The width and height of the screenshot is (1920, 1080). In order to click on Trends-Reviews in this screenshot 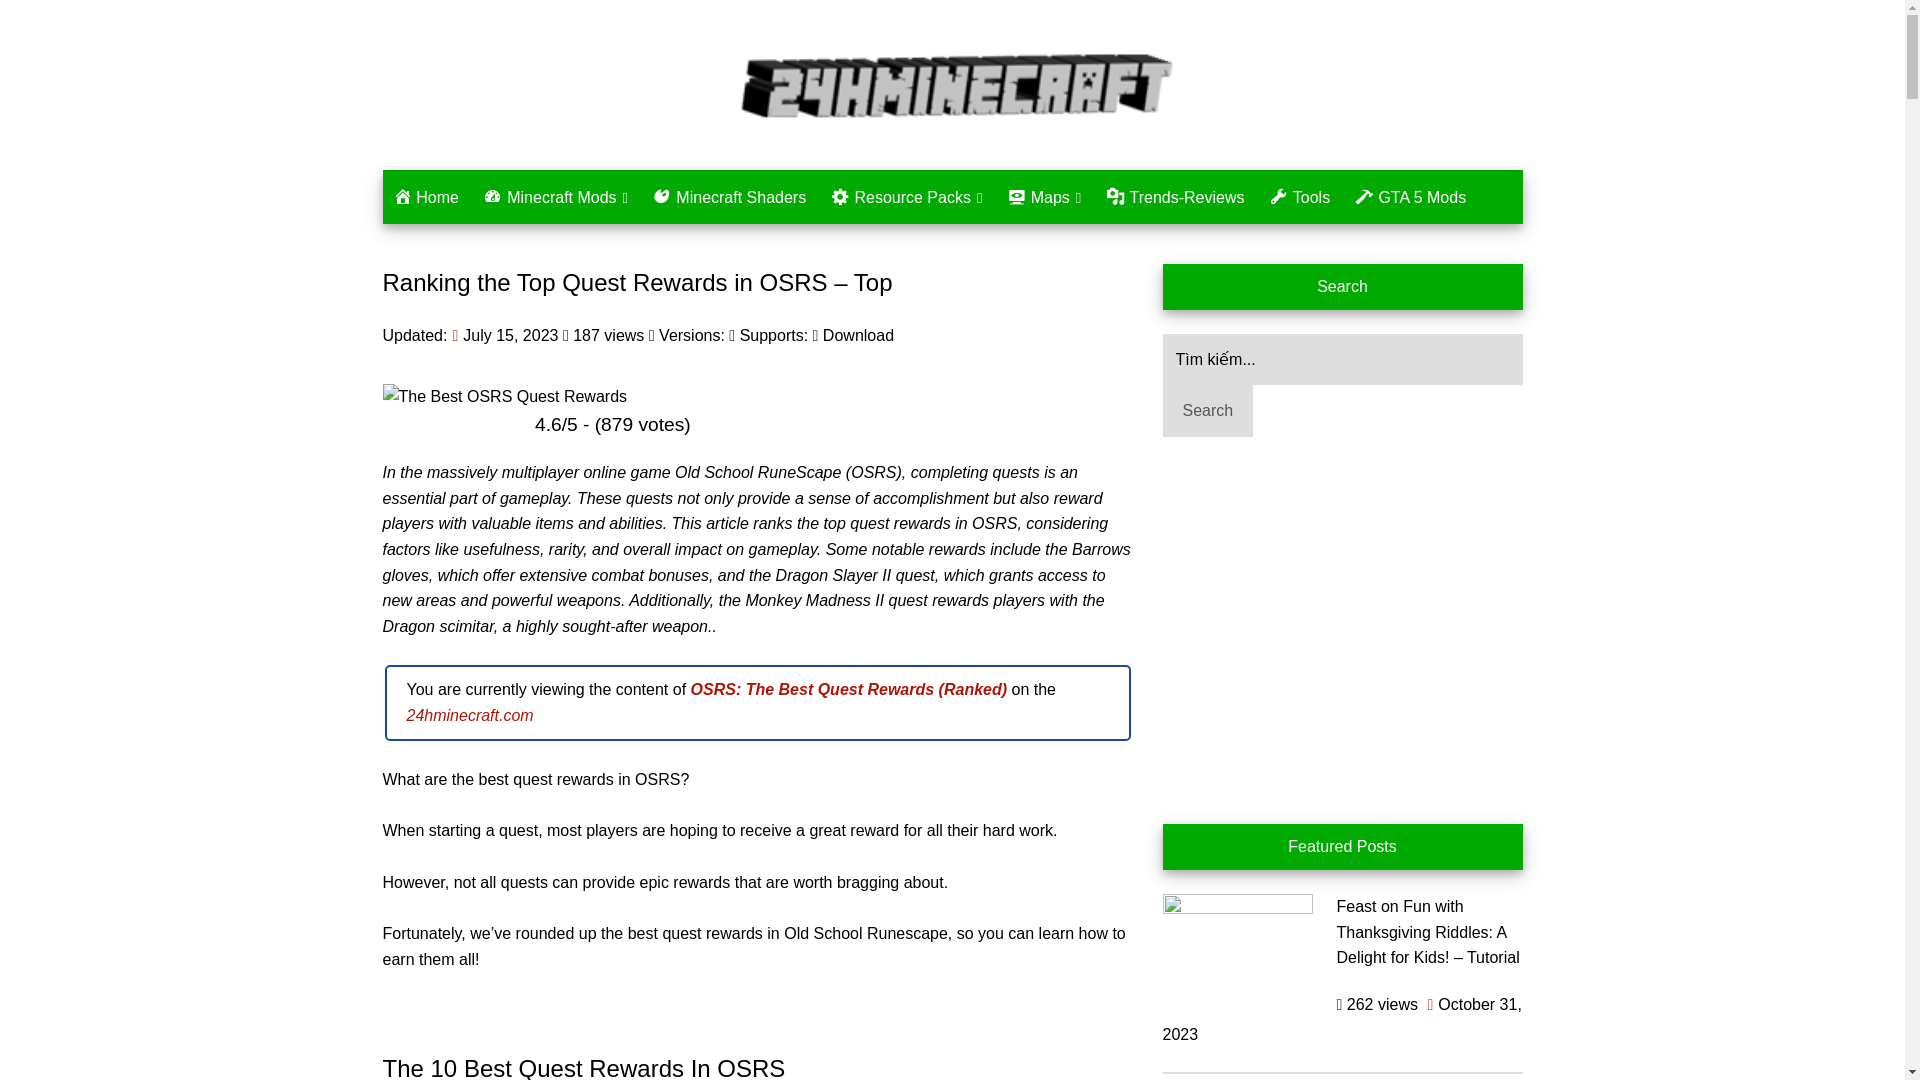, I will do `click(1176, 197)`.